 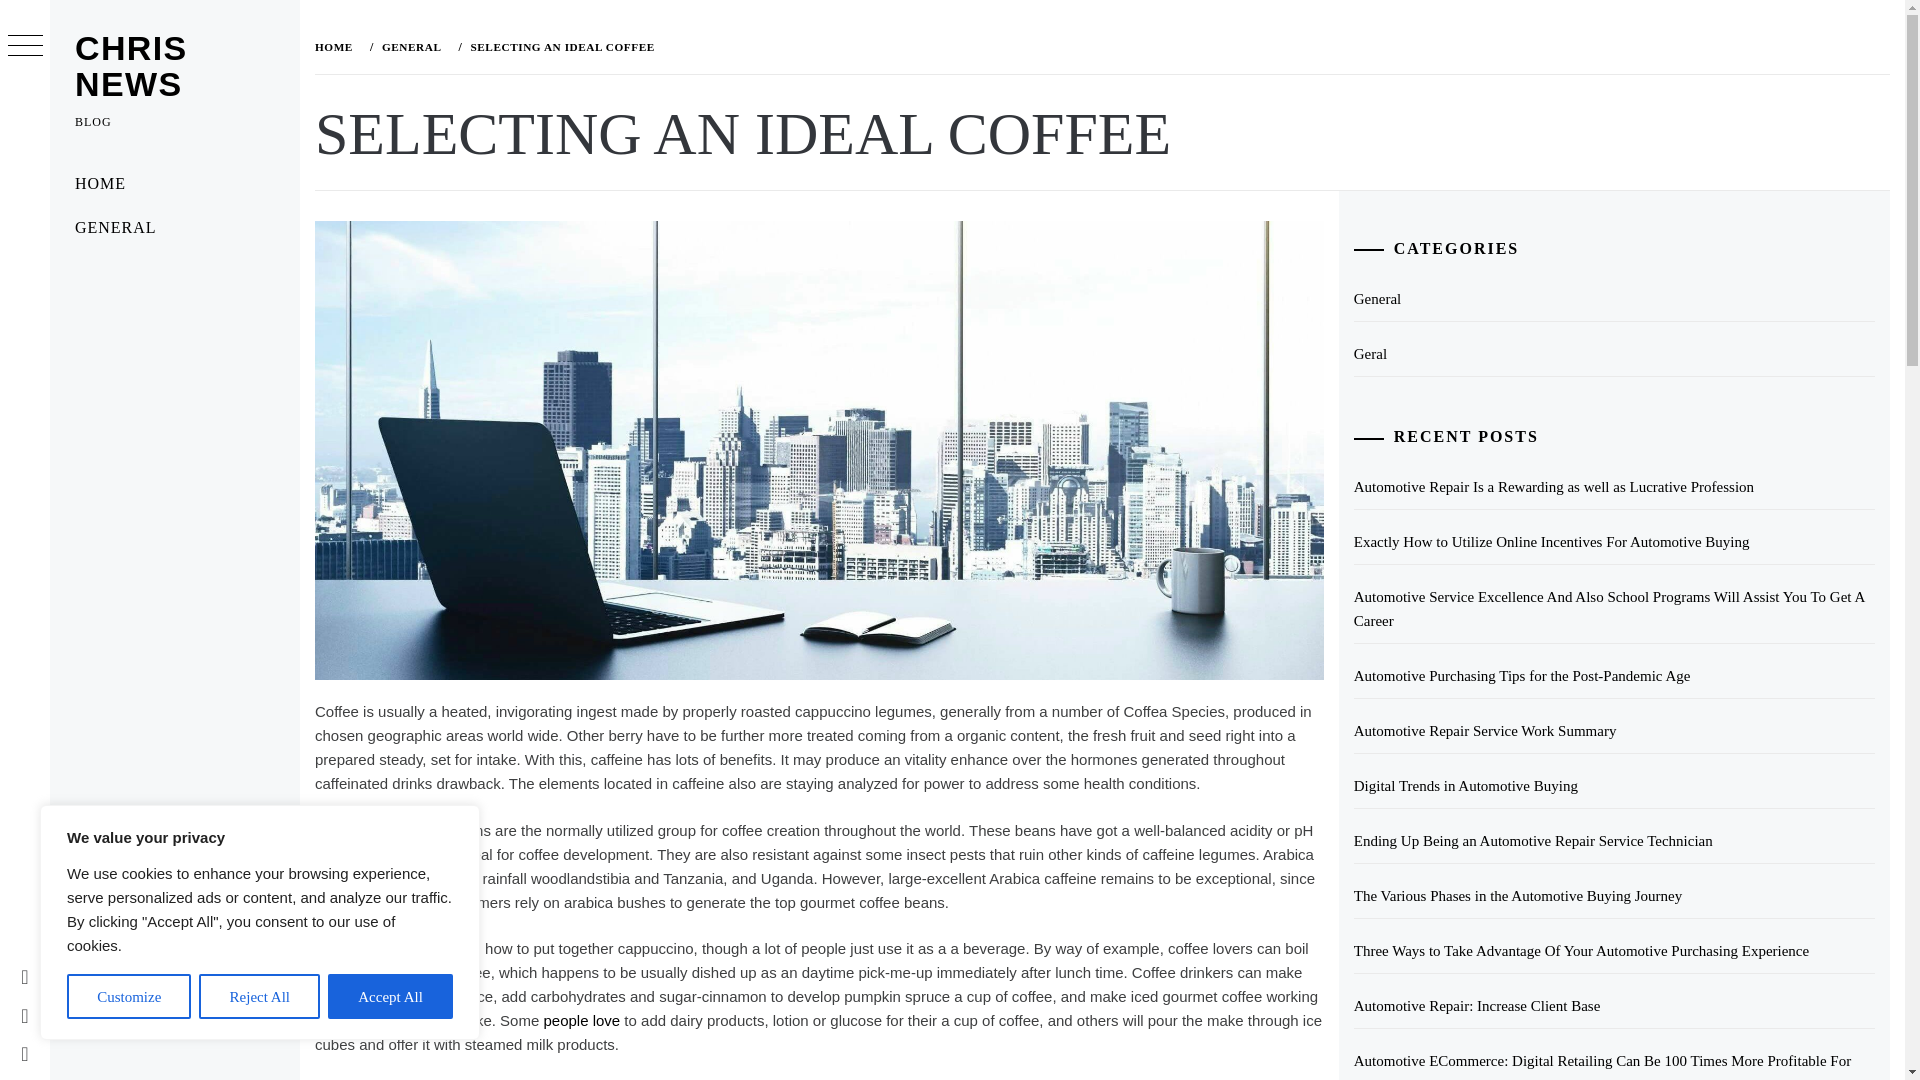 I want to click on Reject All, so click(x=260, y=996).